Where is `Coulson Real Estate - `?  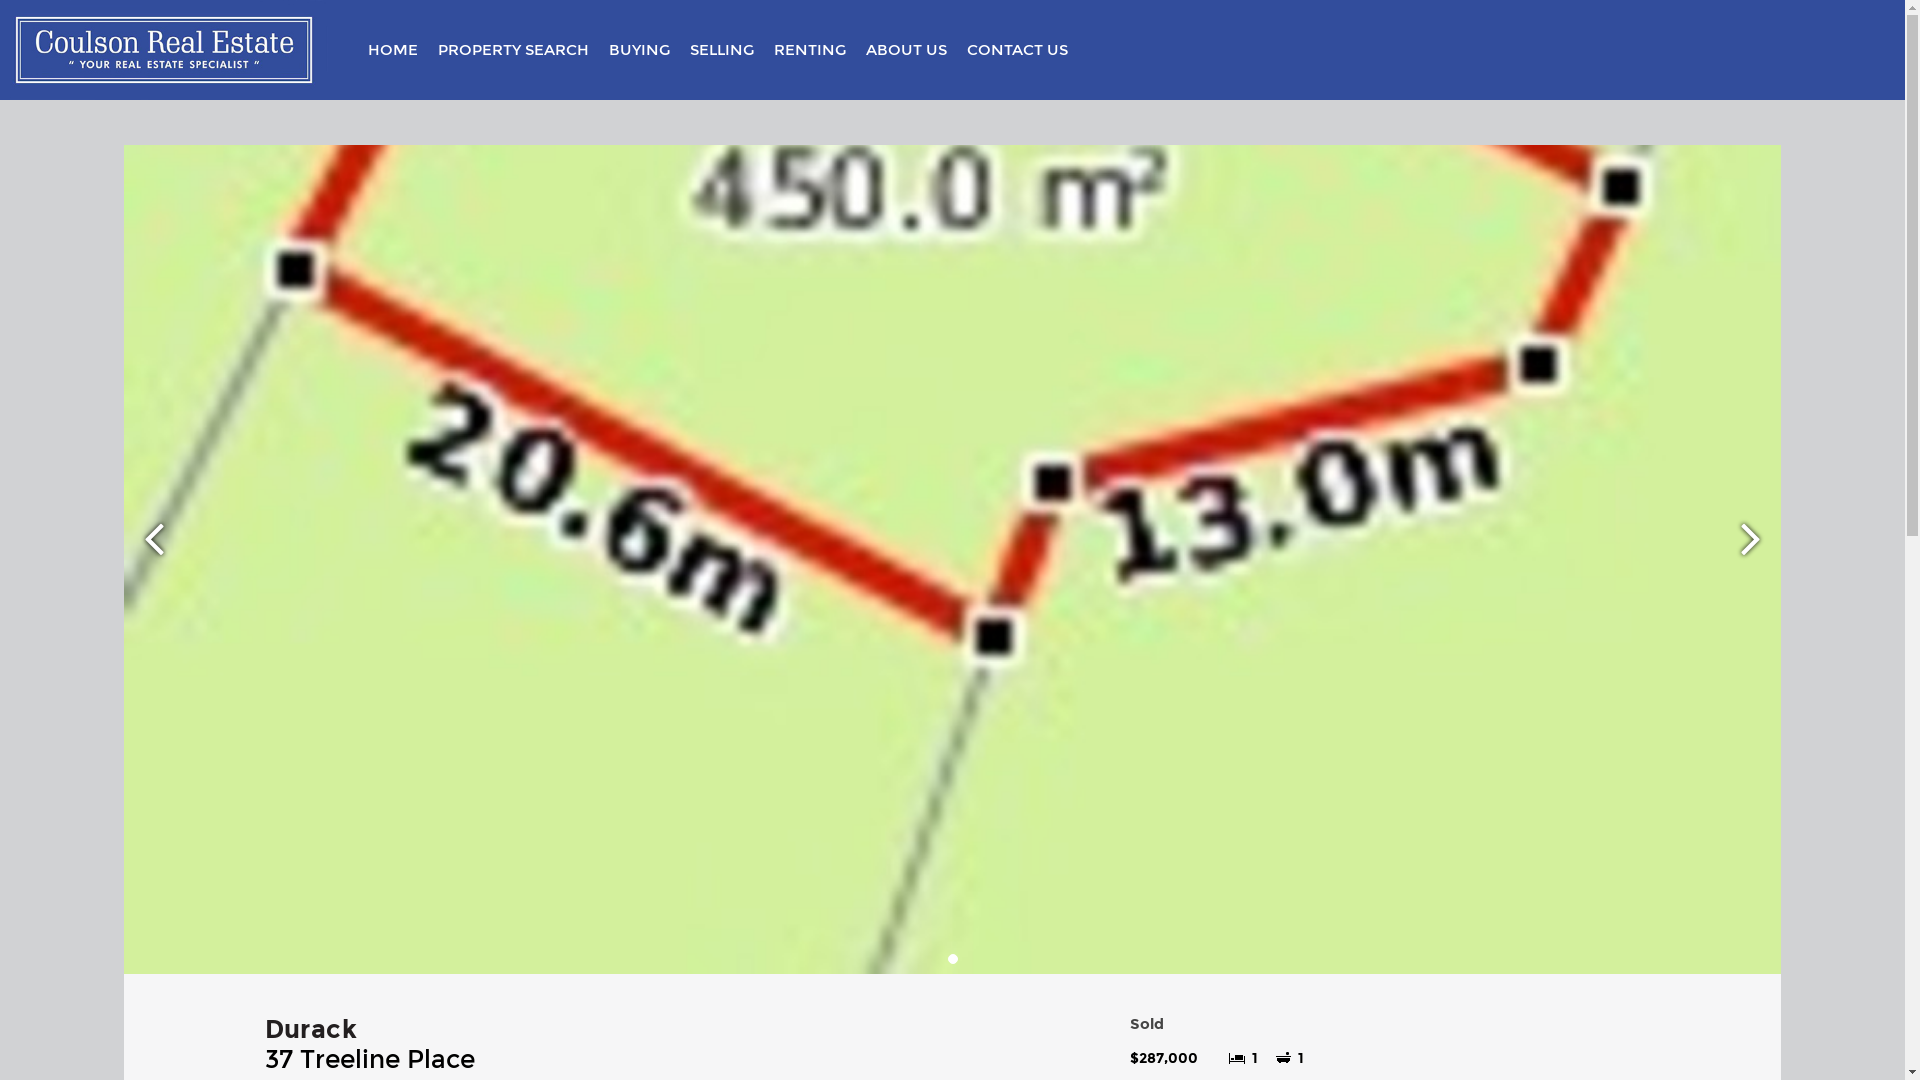
Coulson Real Estate -  is located at coordinates (164, 50).